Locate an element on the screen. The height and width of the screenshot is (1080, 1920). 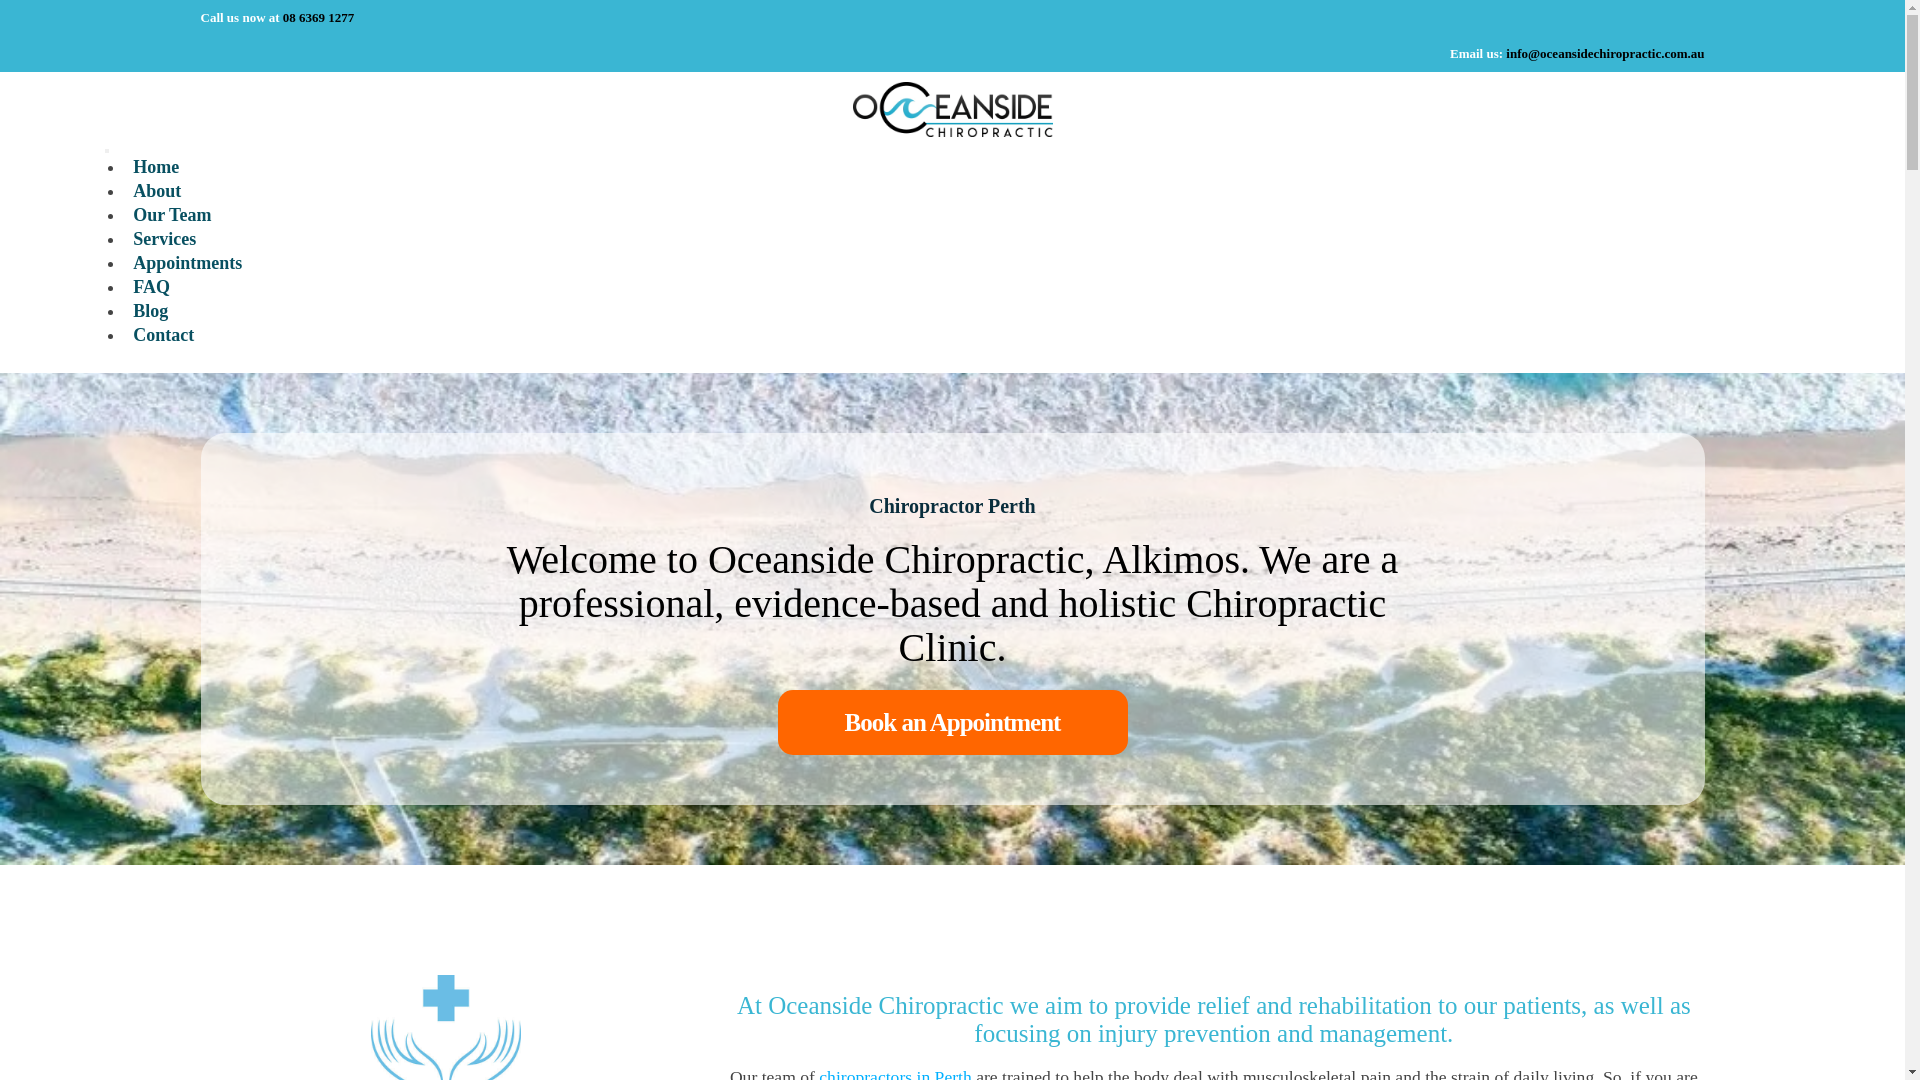
About is located at coordinates (157, 191).